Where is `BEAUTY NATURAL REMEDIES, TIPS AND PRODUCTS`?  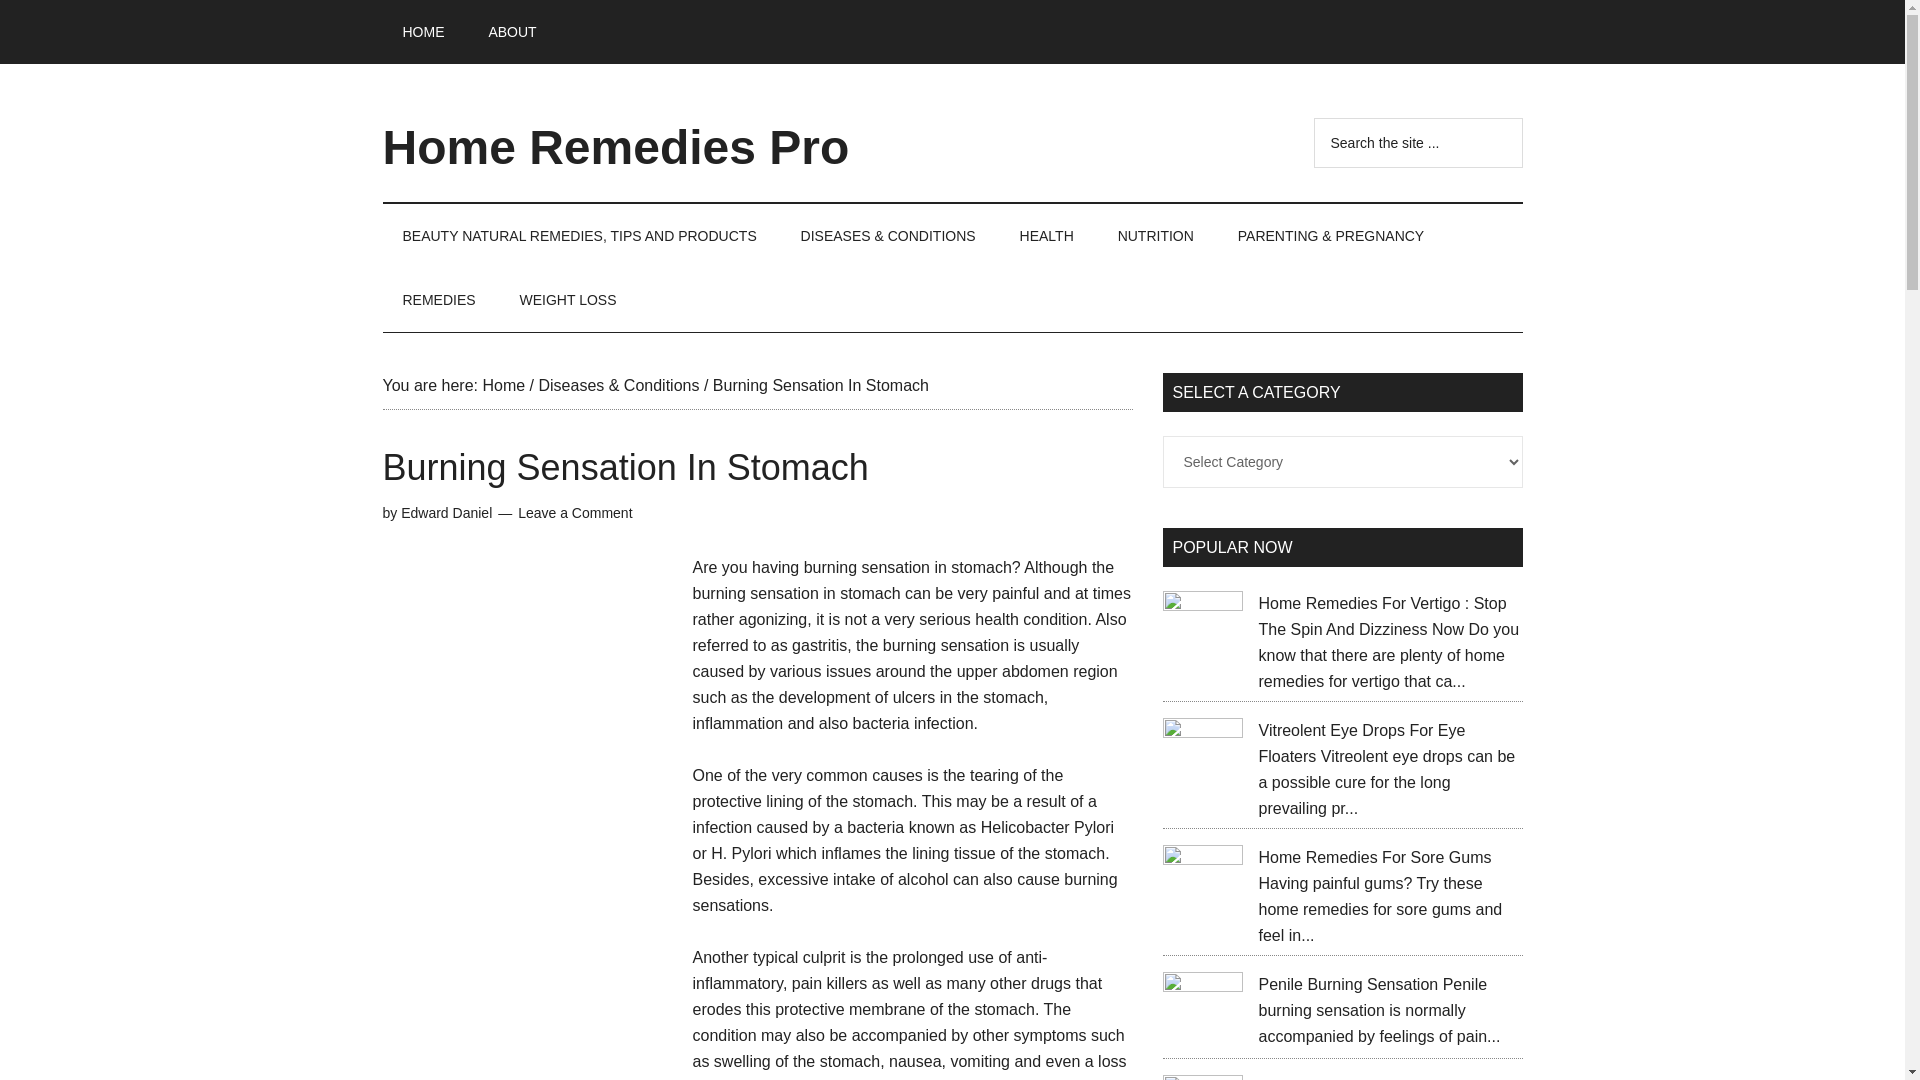 BEAUTY NATURAL REMEDIES, TIPS AND PRODUCTS is located at coordinates (578, 236).